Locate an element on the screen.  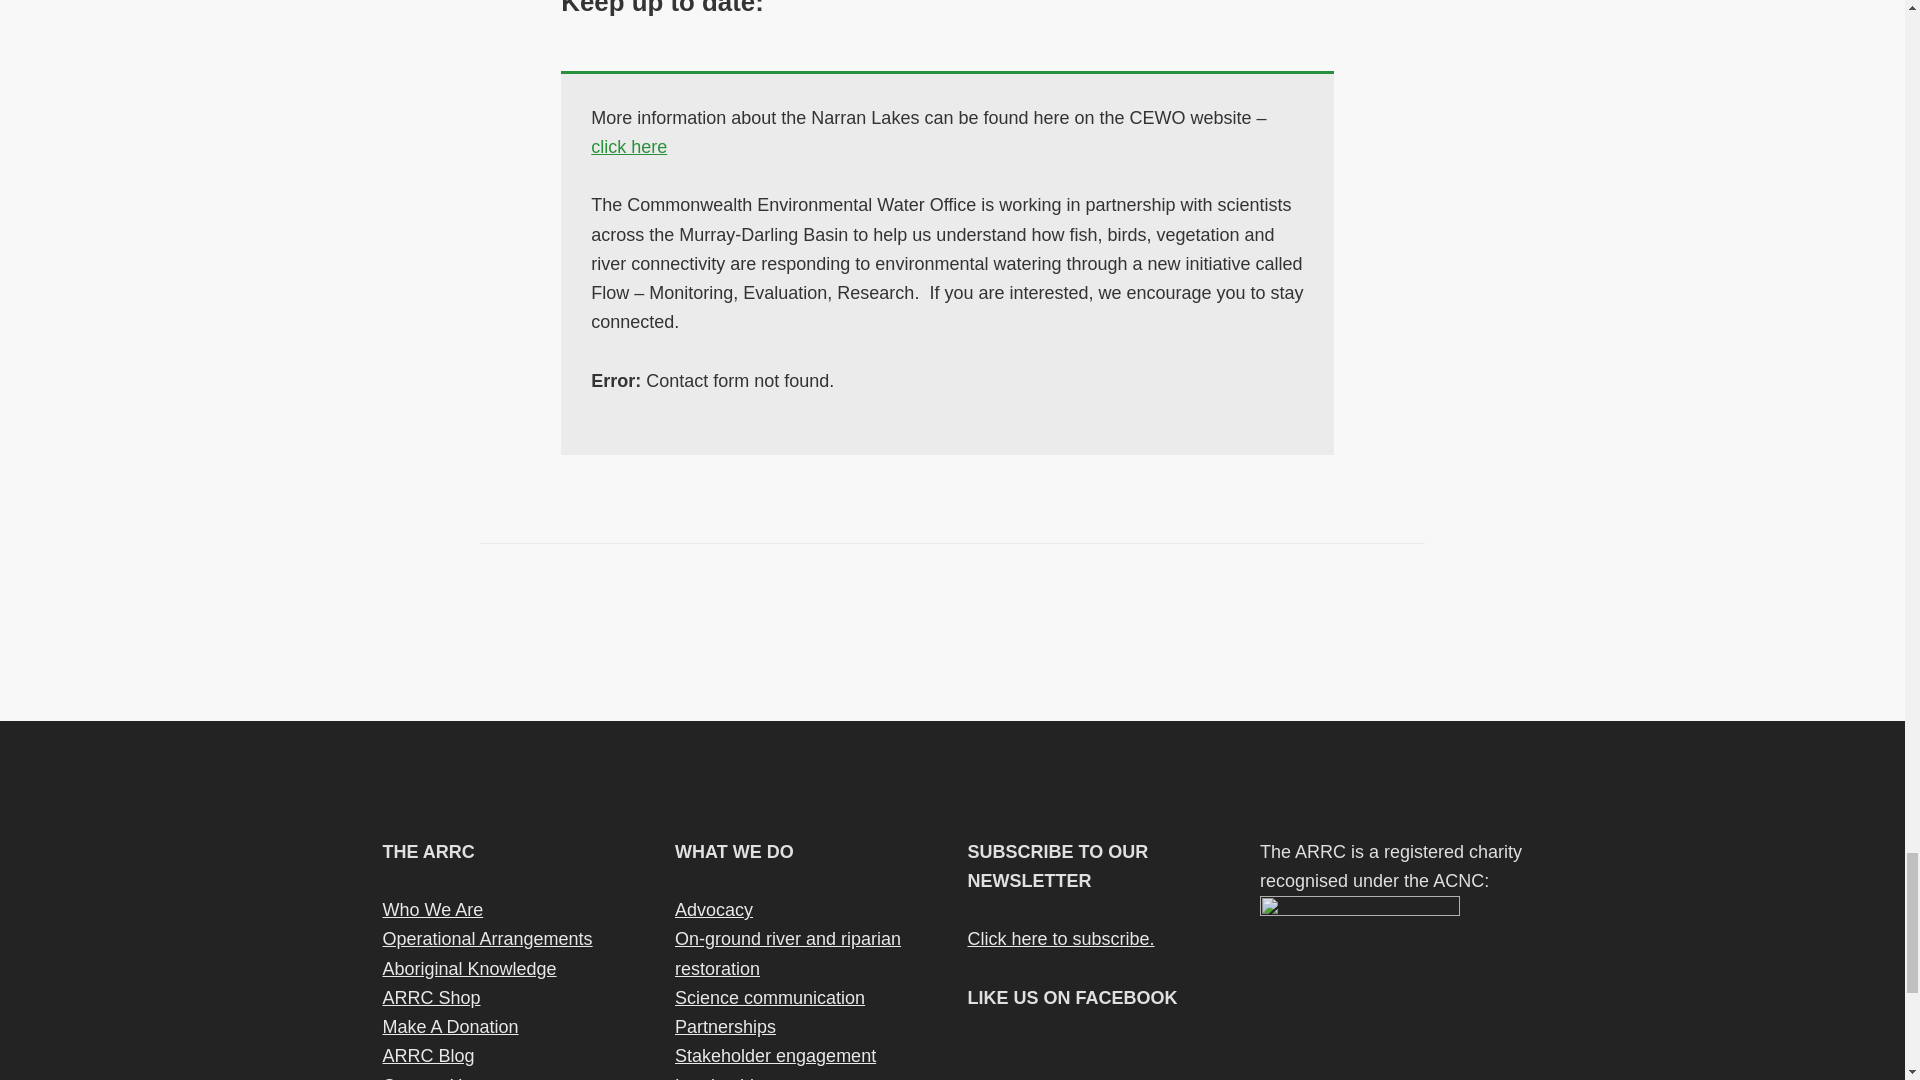
click here is located at coordinates (628, 146).